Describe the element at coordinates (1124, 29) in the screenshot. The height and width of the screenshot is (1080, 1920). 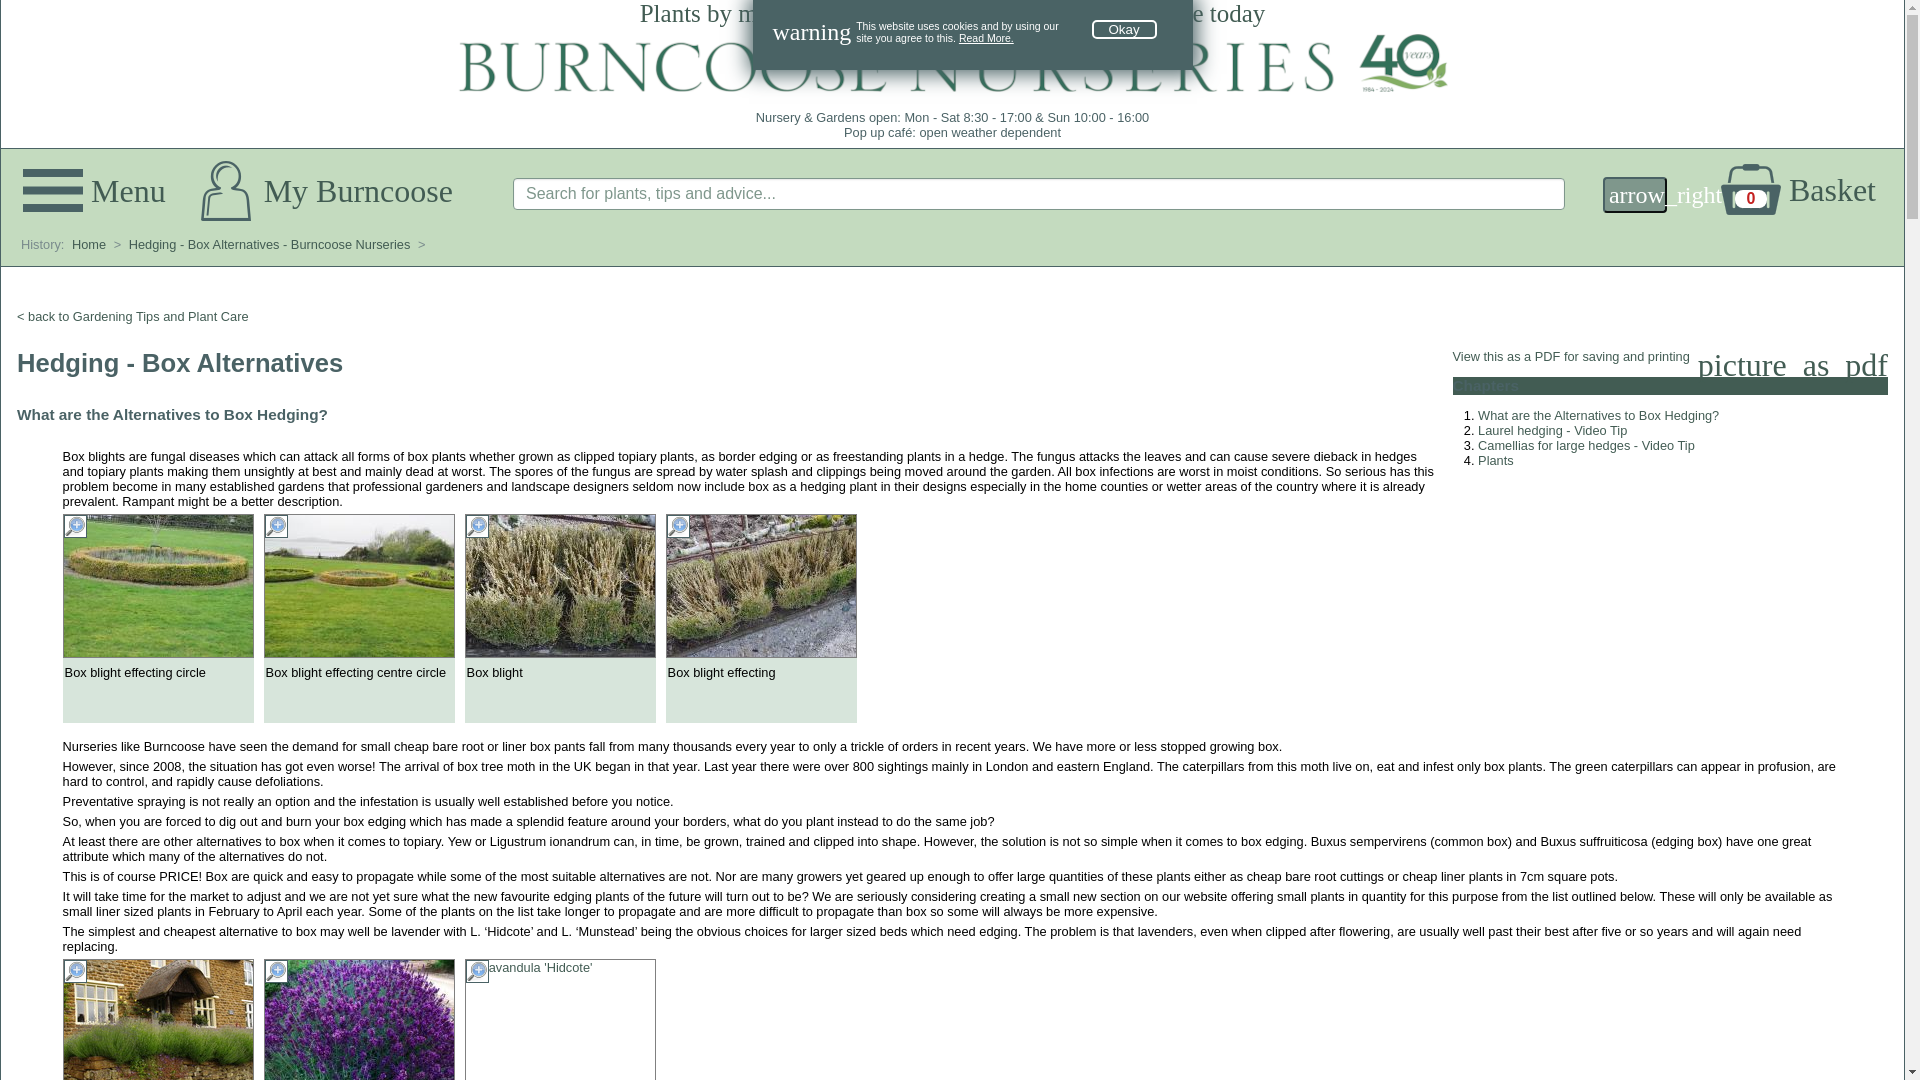
I see `Okay` at that location.